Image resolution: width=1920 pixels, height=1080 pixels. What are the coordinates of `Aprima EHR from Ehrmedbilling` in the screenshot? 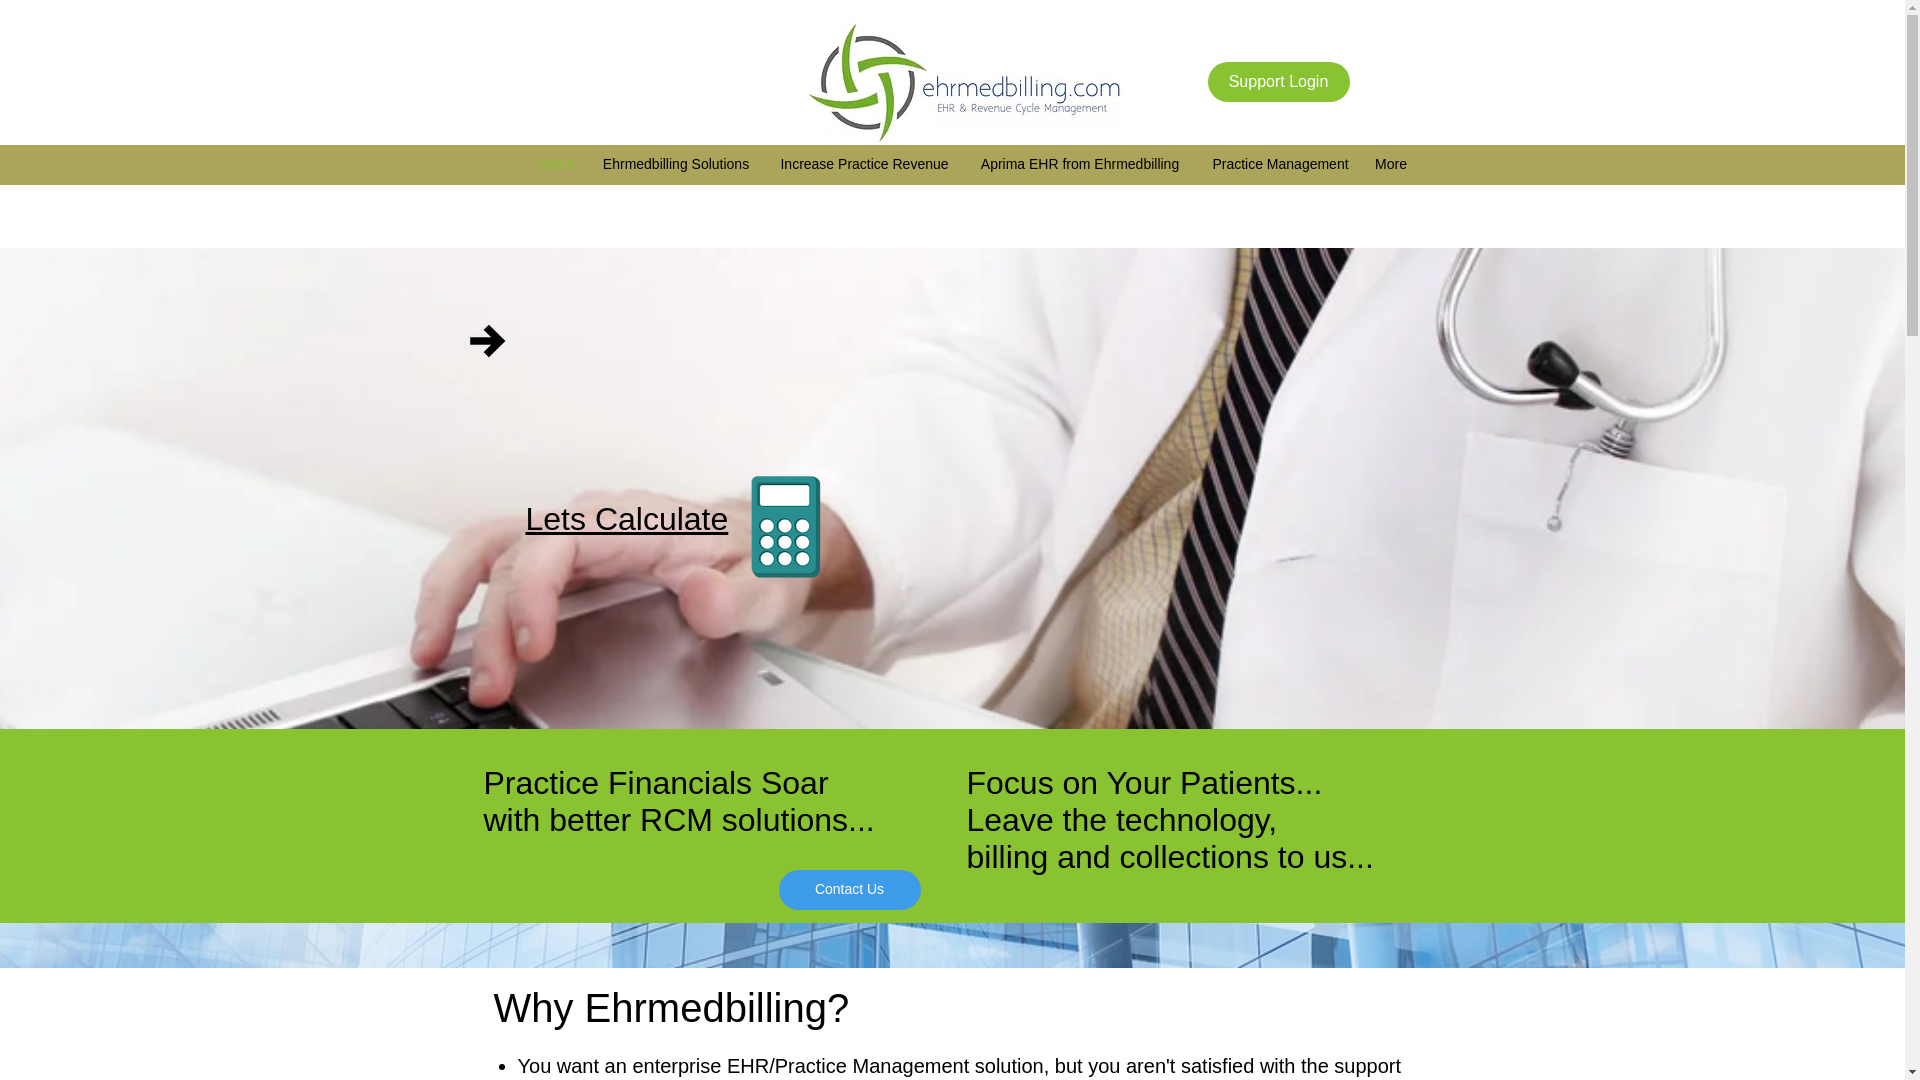 It's located at (1078, 164).